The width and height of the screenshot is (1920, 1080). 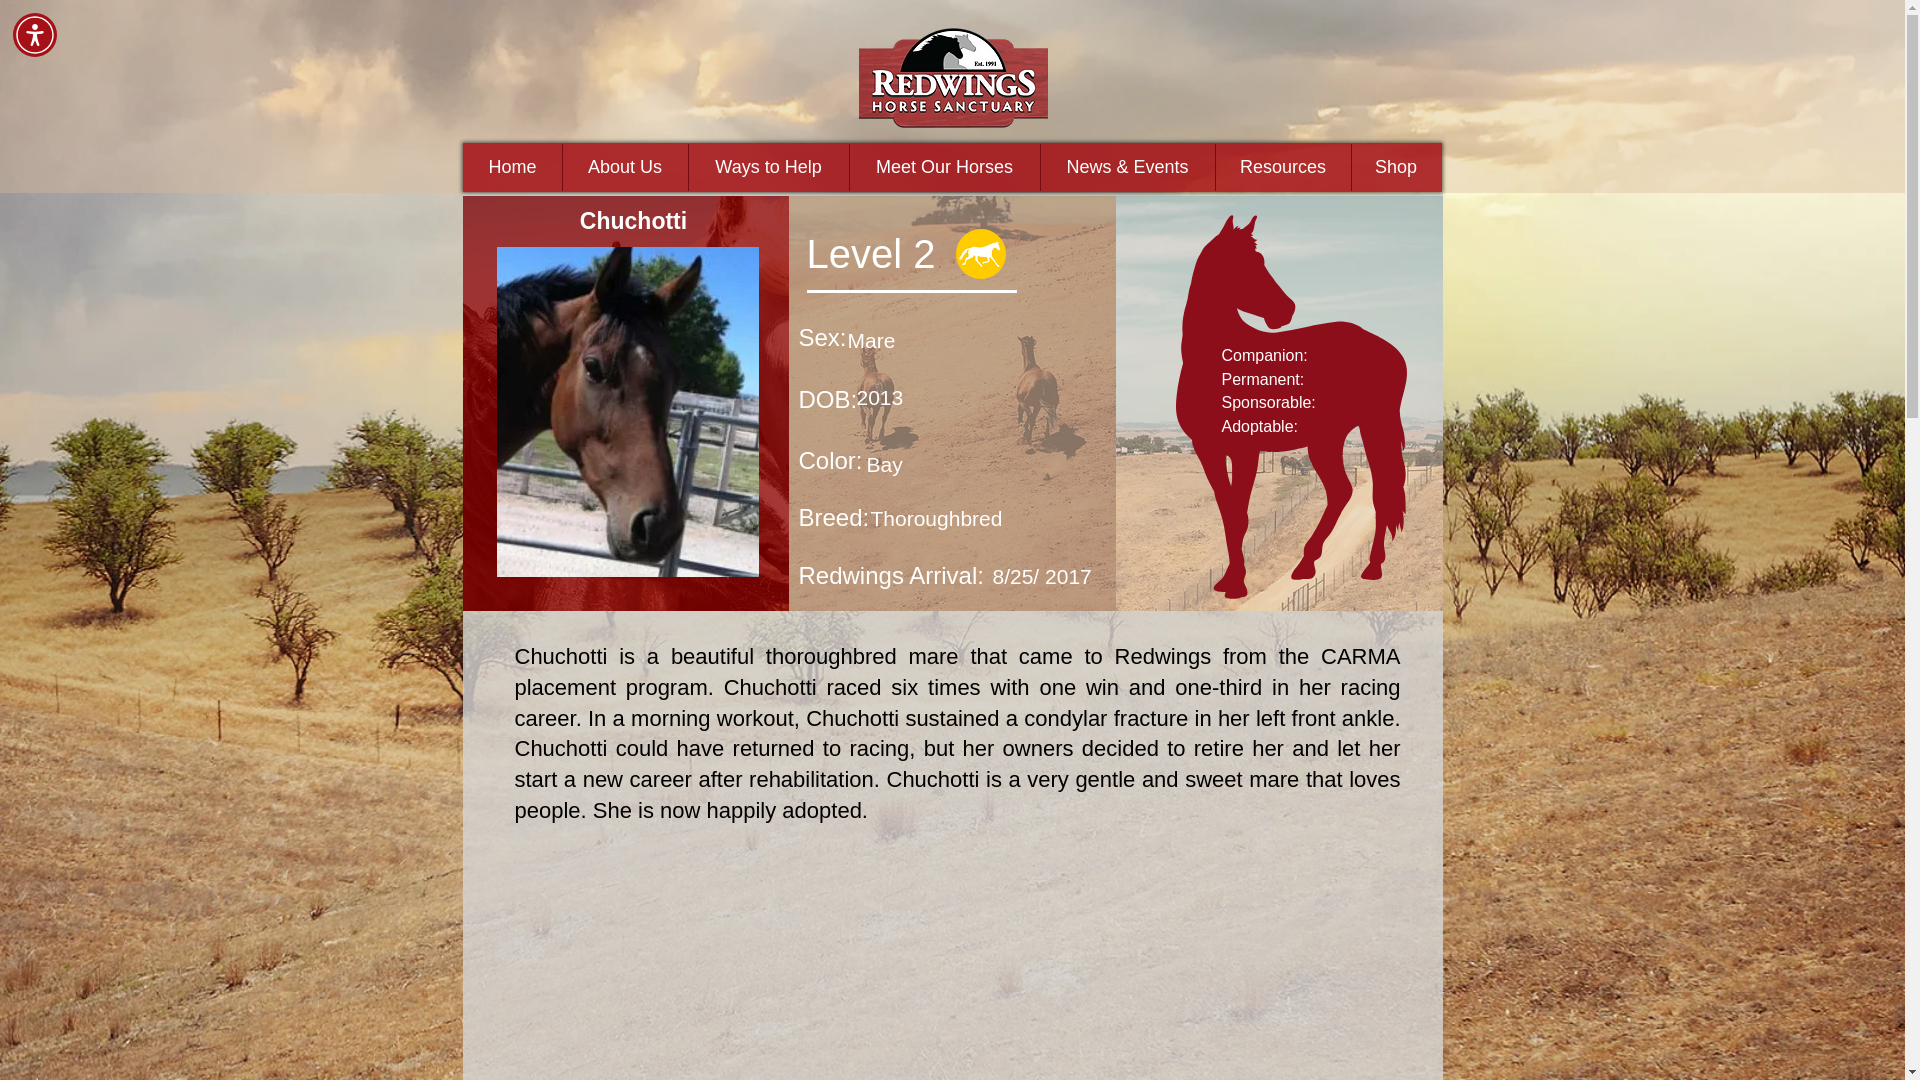 I want to click on Redwingsnewlogo, so click(x=952, y=78).